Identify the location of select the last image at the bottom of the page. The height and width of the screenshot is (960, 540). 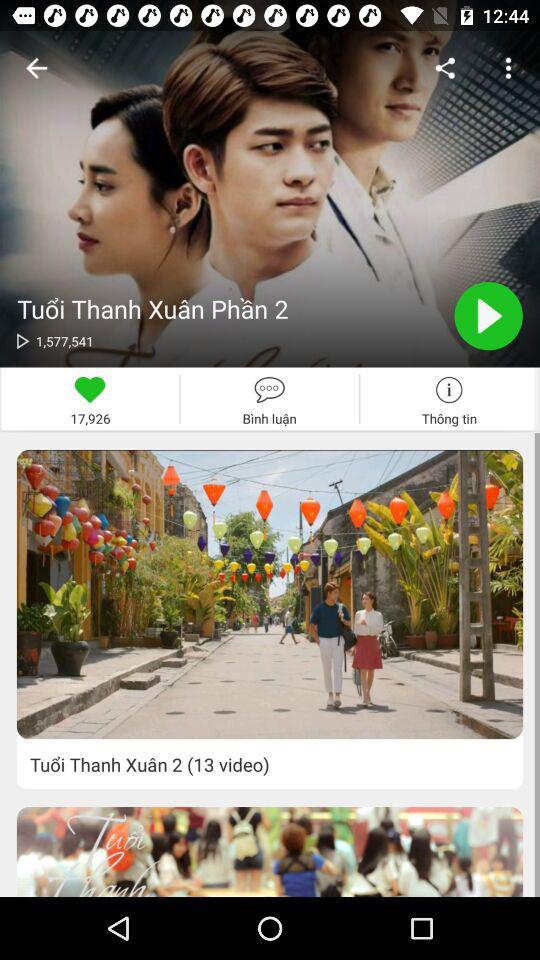
(270, 852).